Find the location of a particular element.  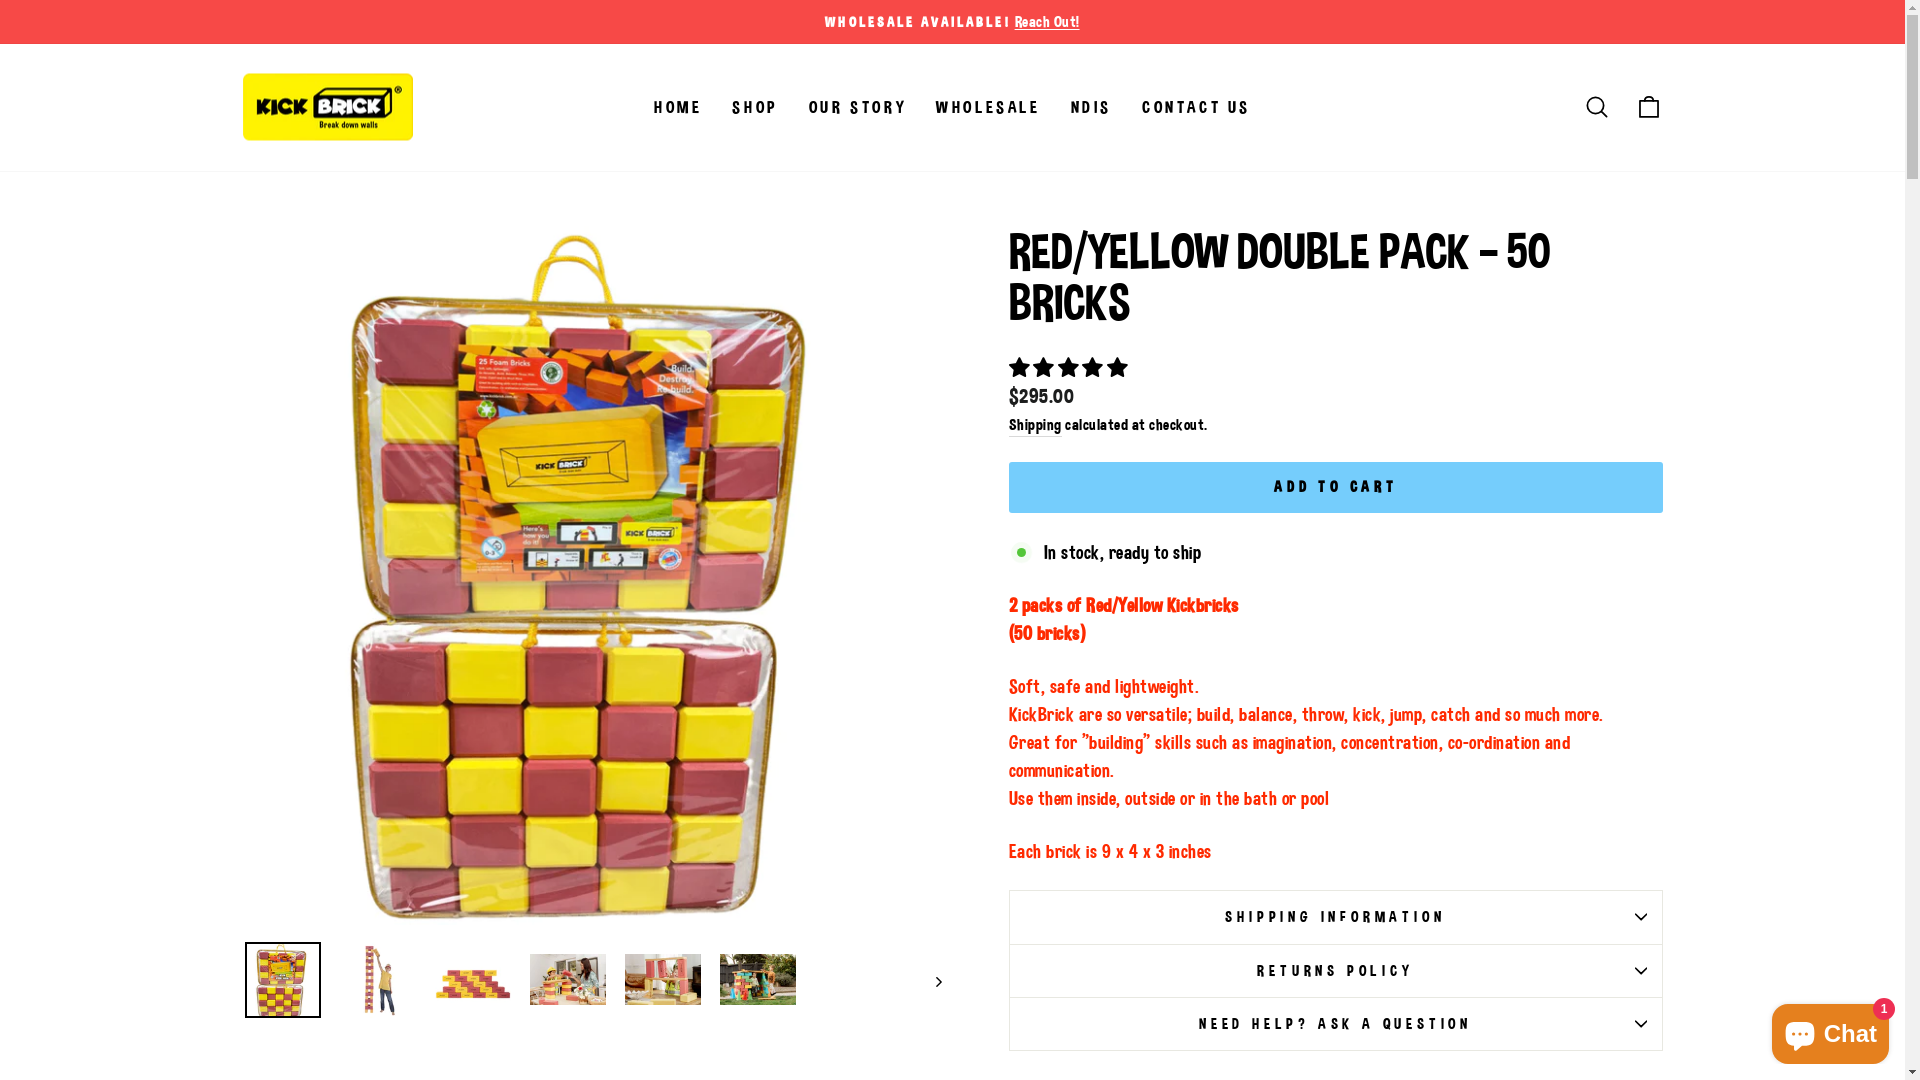

RETURNS POLICY is located at coordinates (1335, 970).